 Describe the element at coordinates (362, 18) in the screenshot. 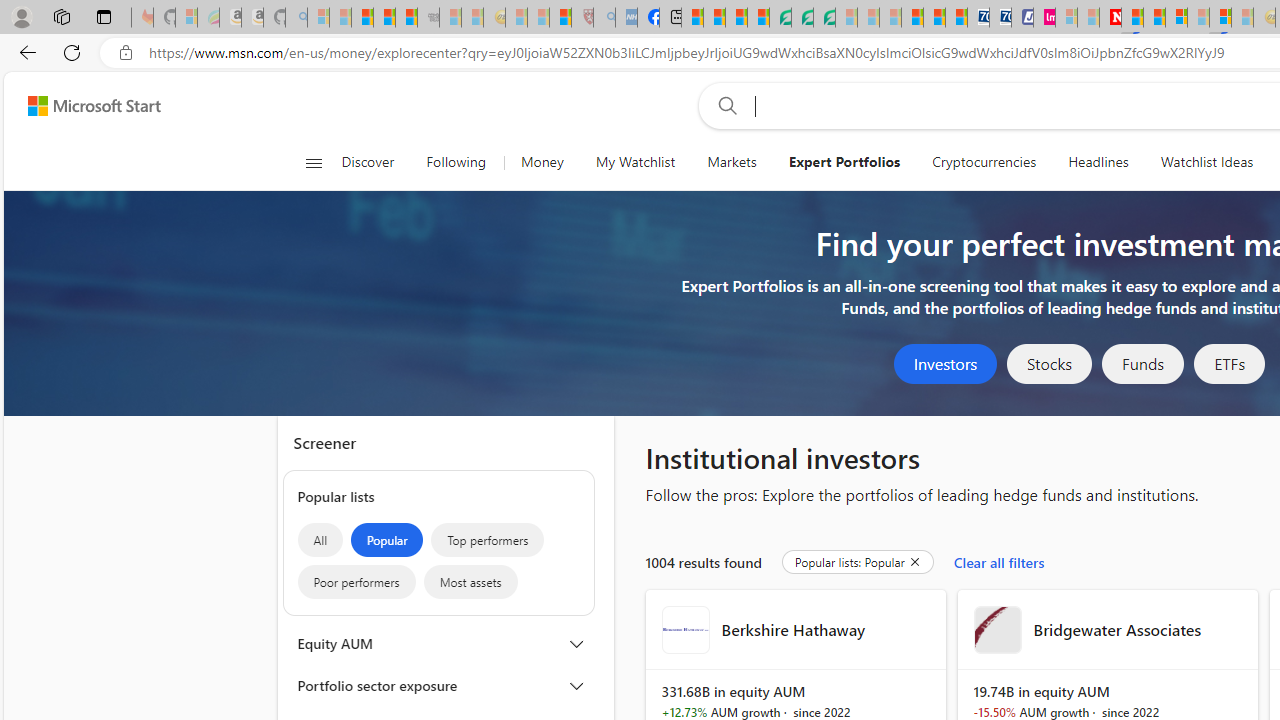

I see `The Weather Channel - MSN` at that location.